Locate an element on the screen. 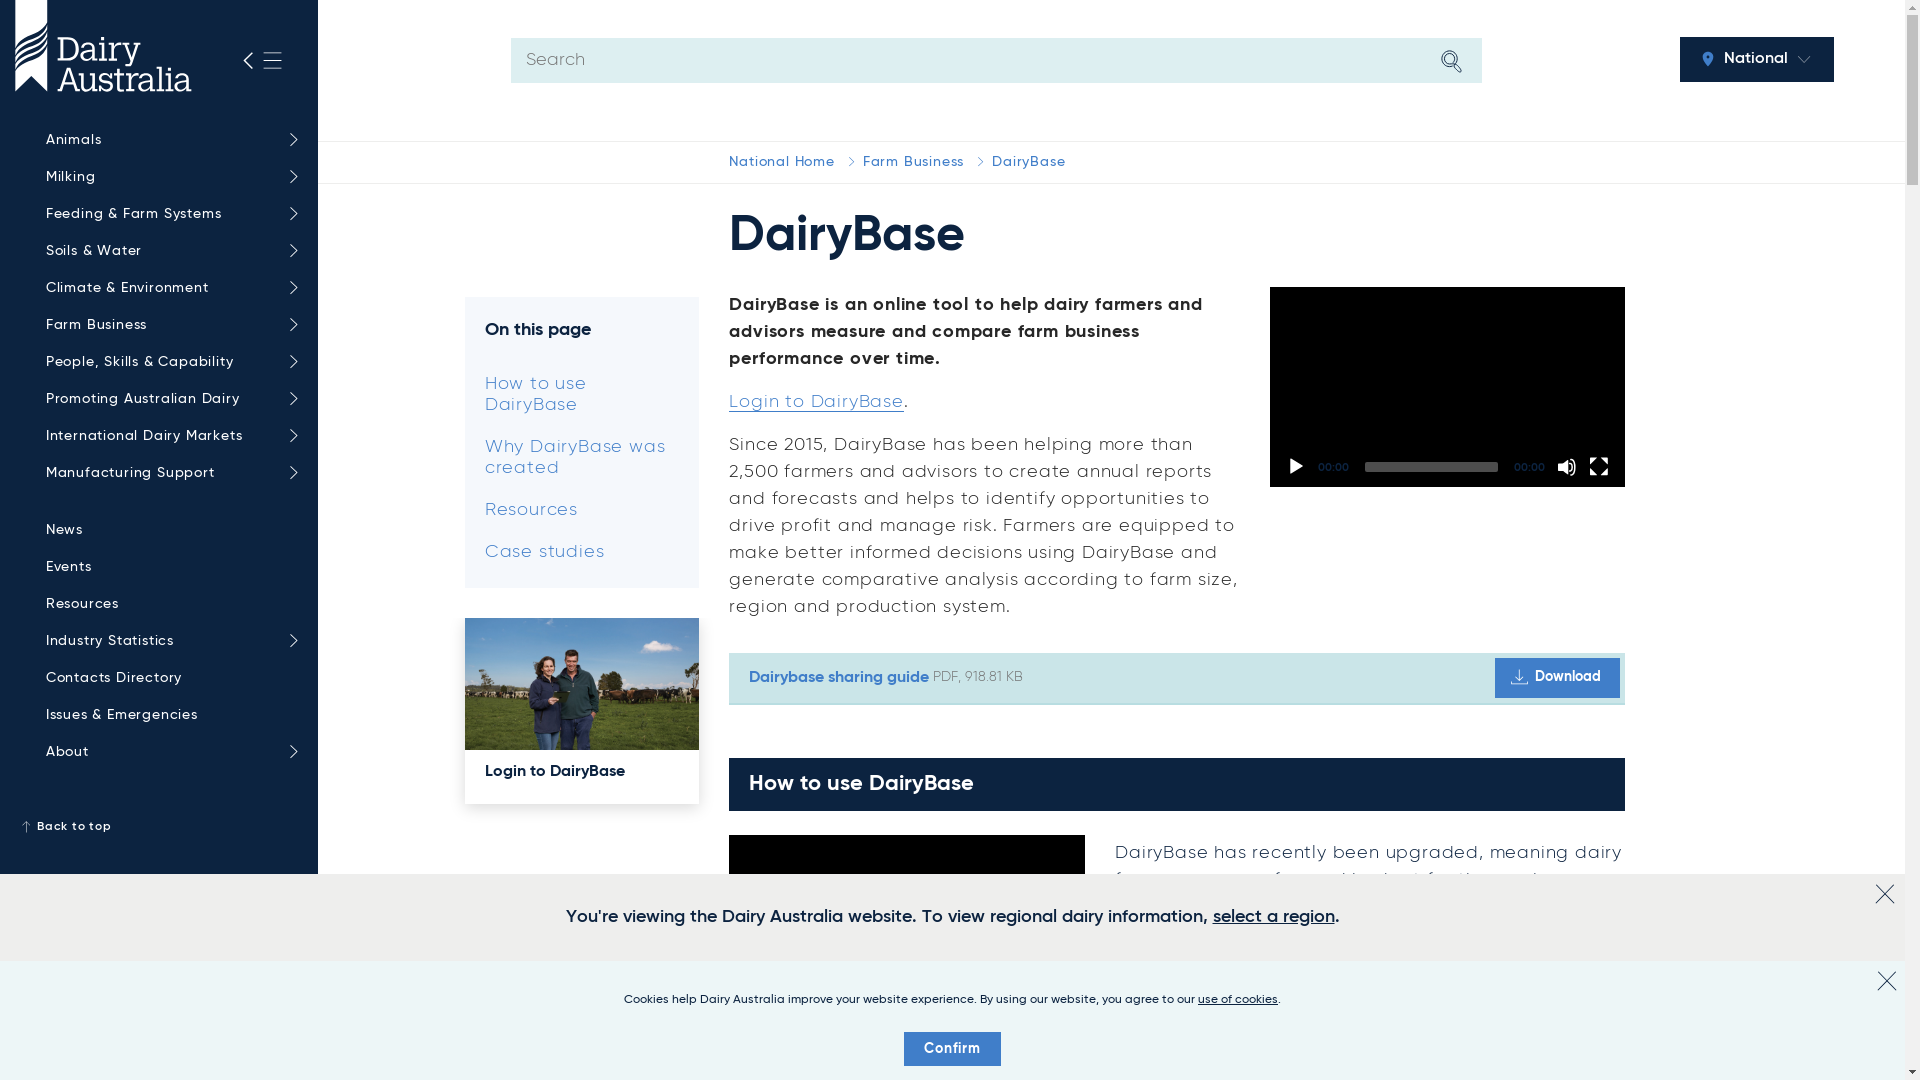 Image resolution: width=1920 pixels, height=1080 pixels. X is located at coordinates (1887, 981).